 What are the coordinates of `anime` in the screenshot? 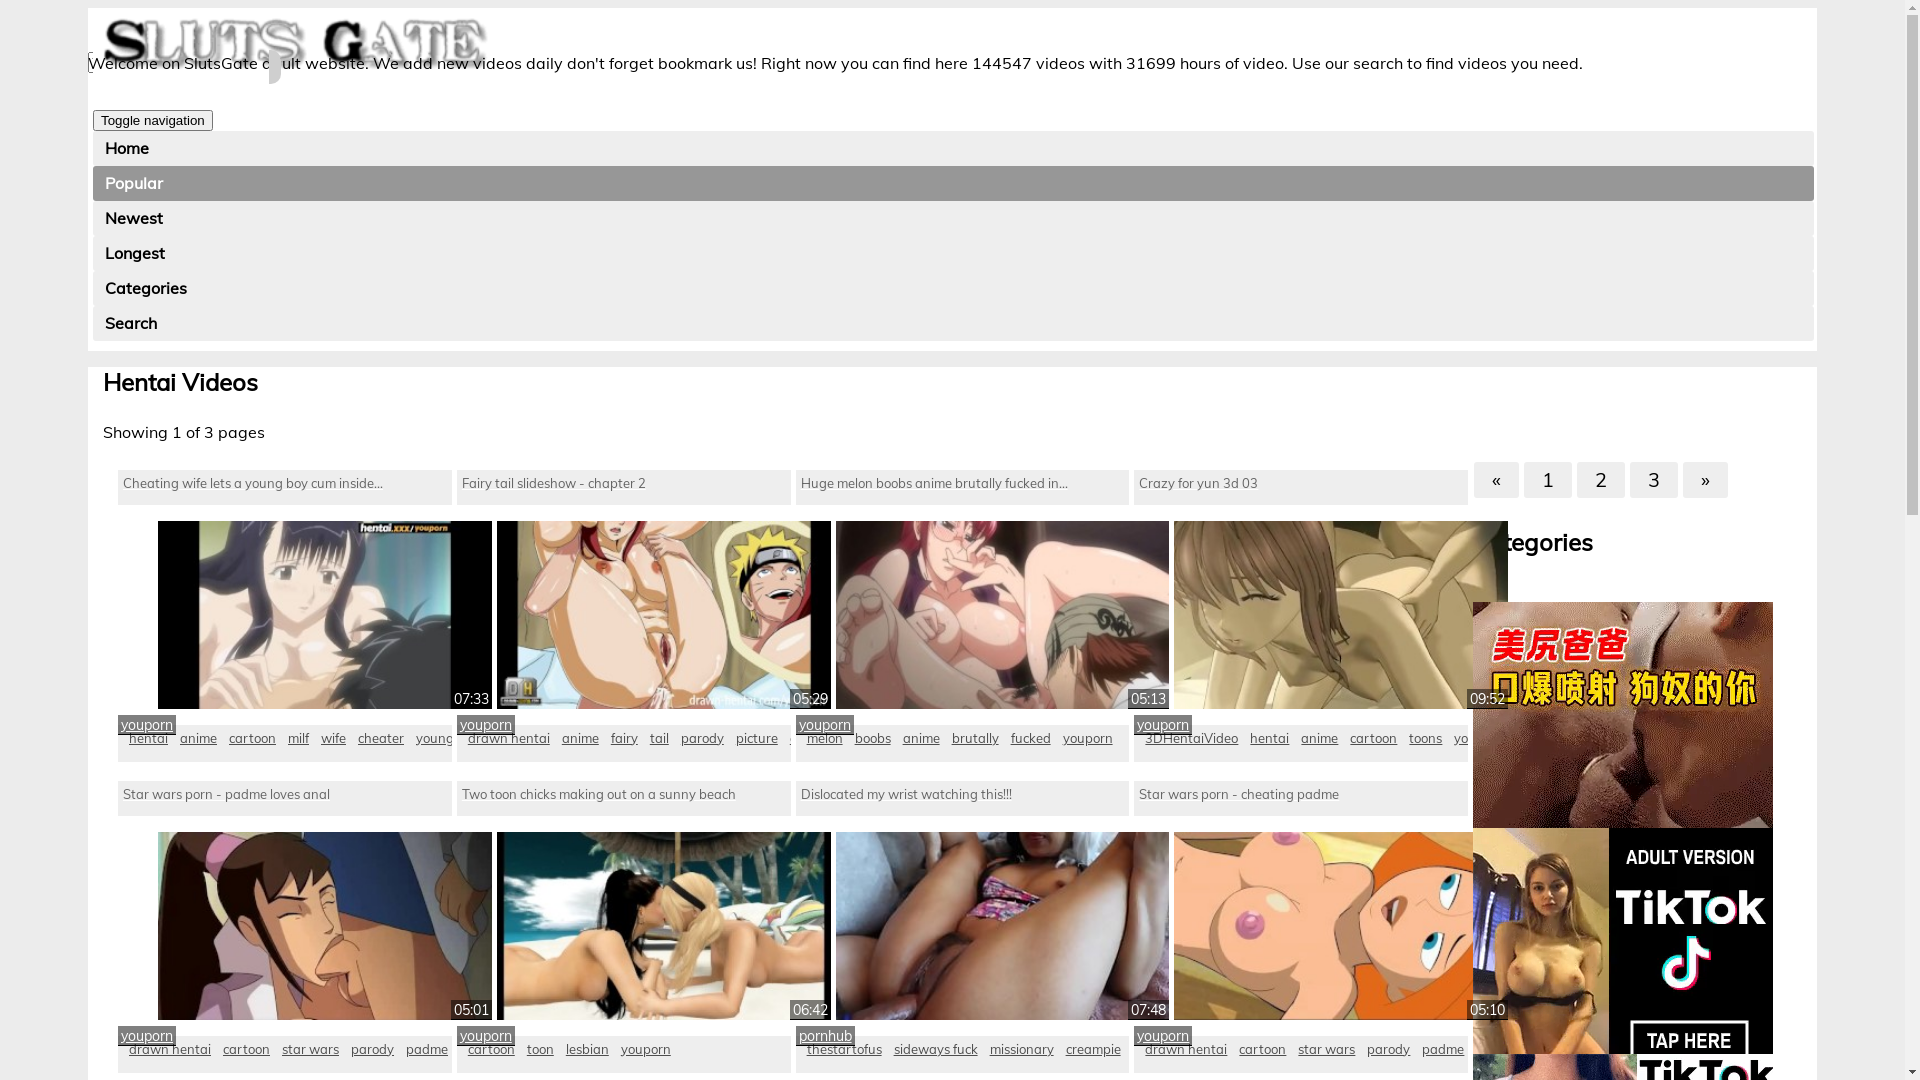 It's located at (922, 738).